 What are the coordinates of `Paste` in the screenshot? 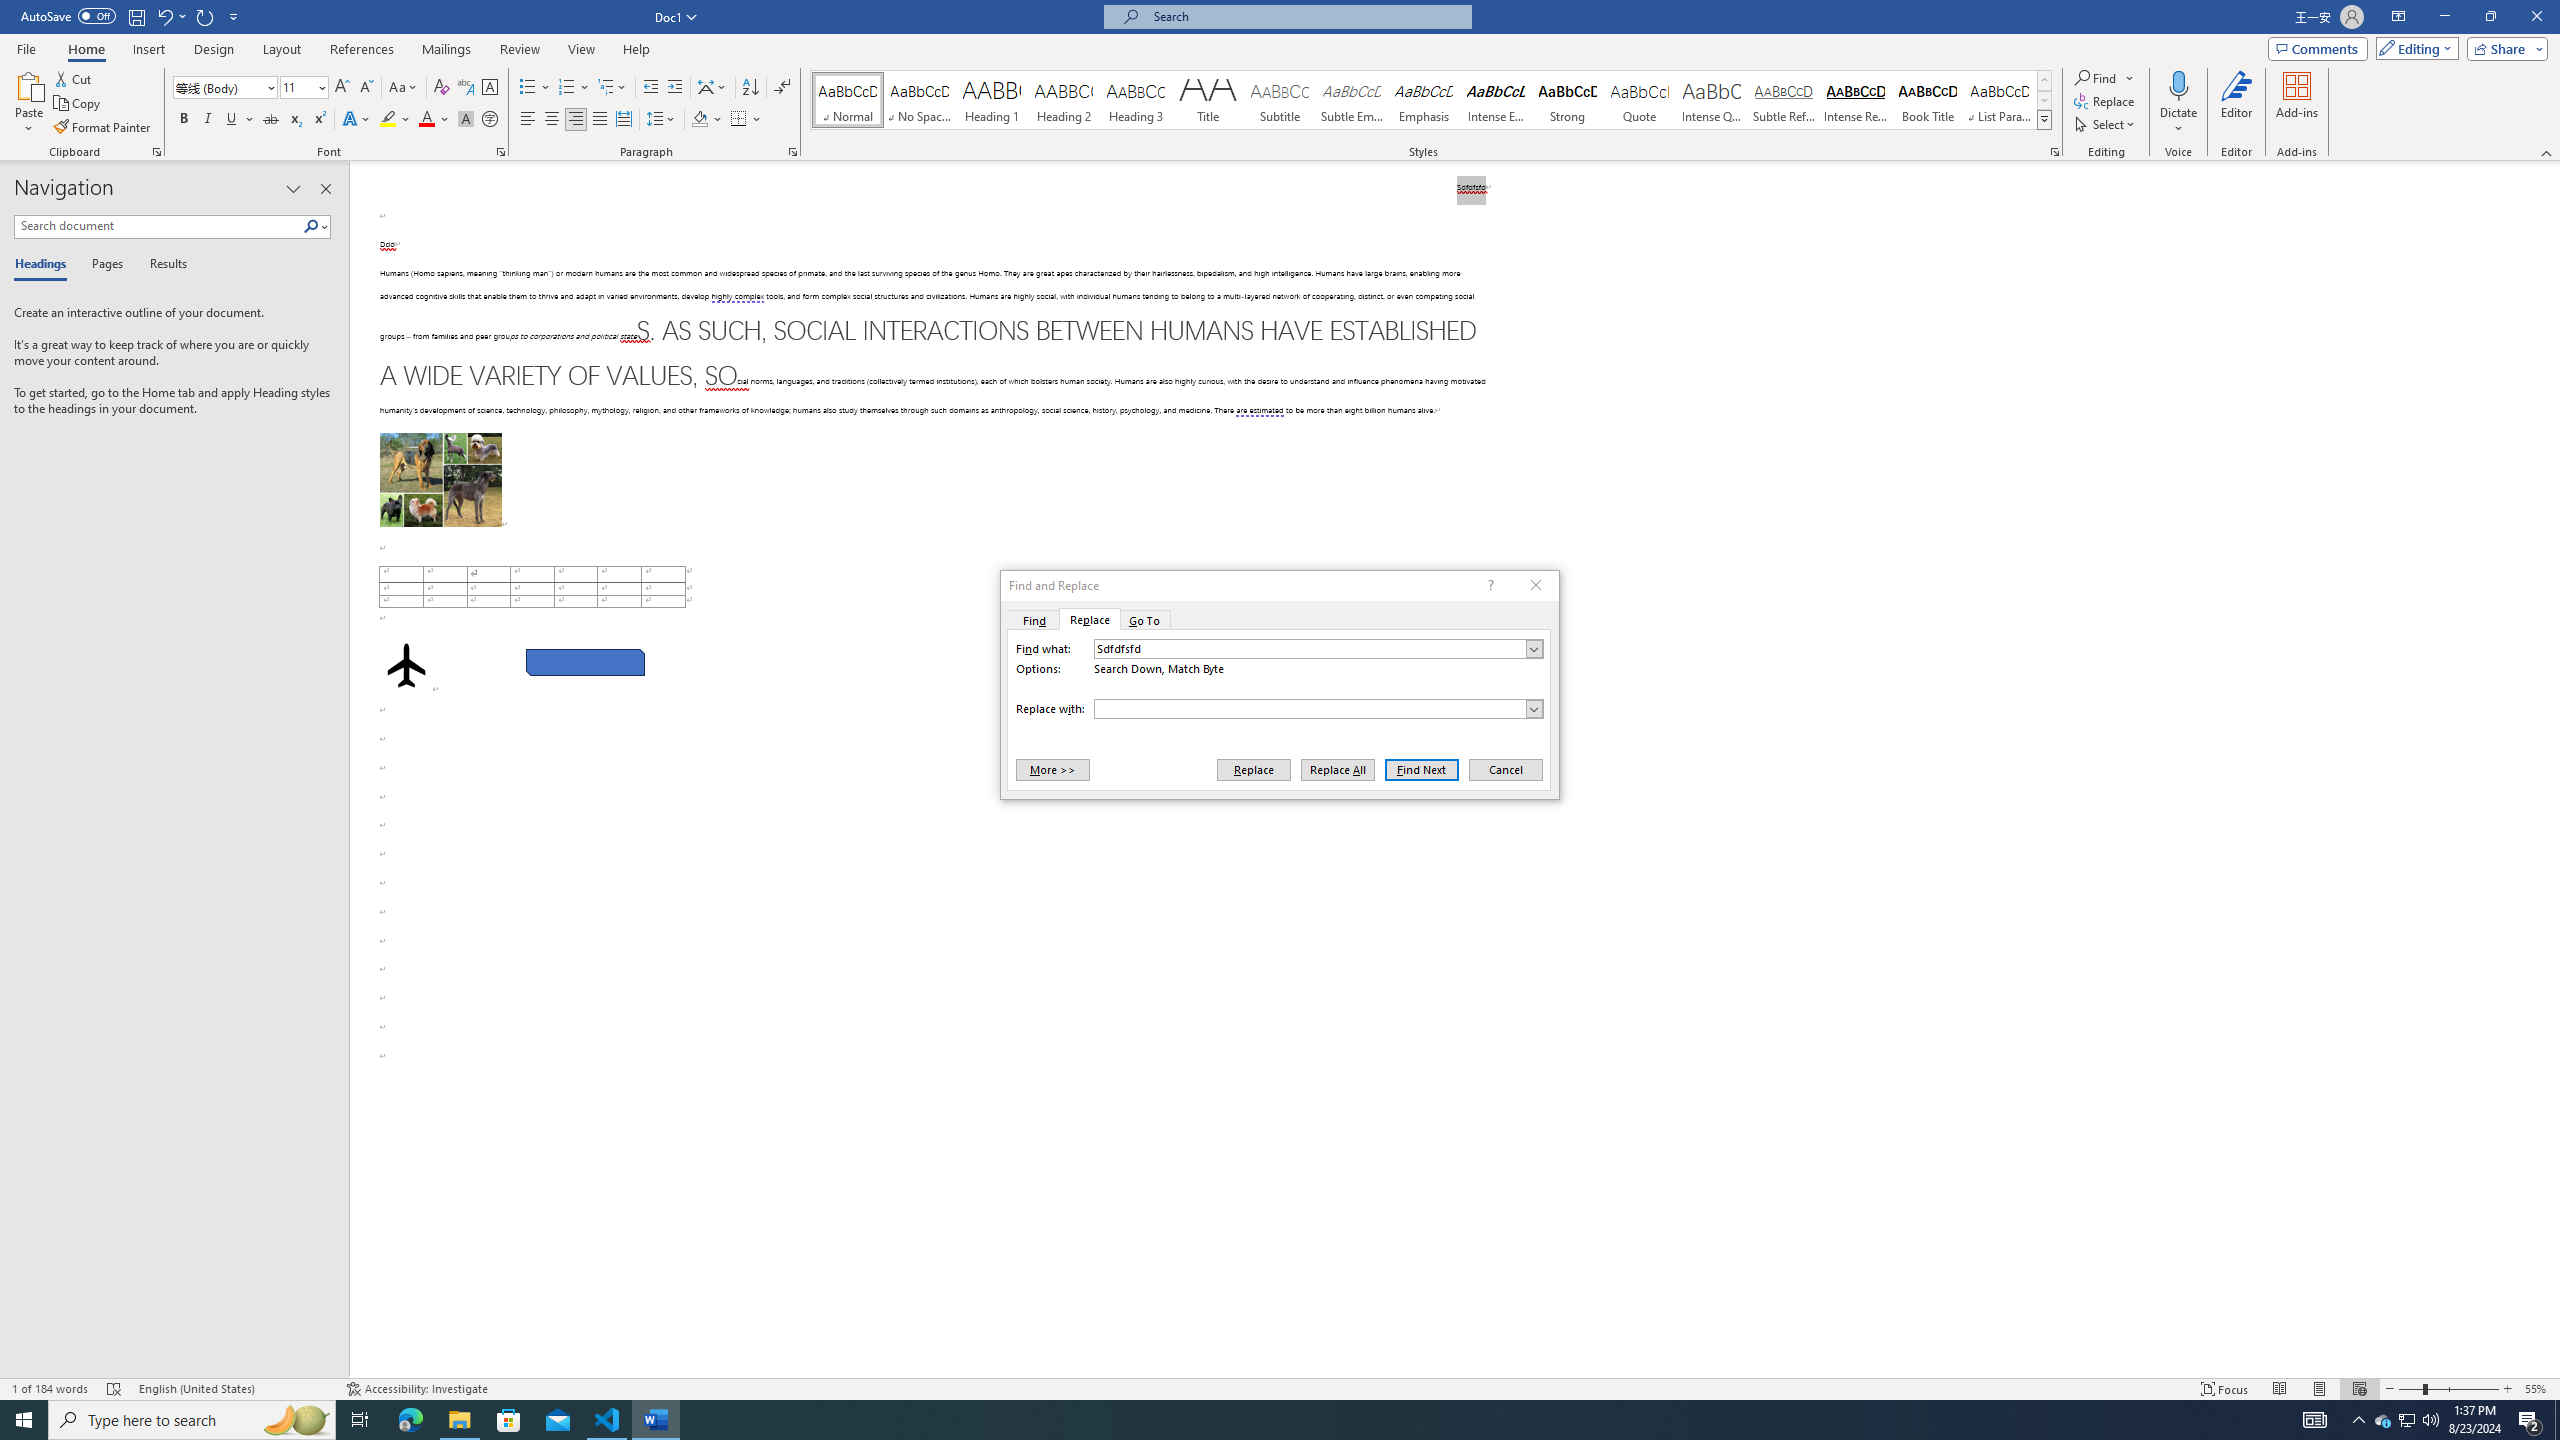 It's located at (29, 103).